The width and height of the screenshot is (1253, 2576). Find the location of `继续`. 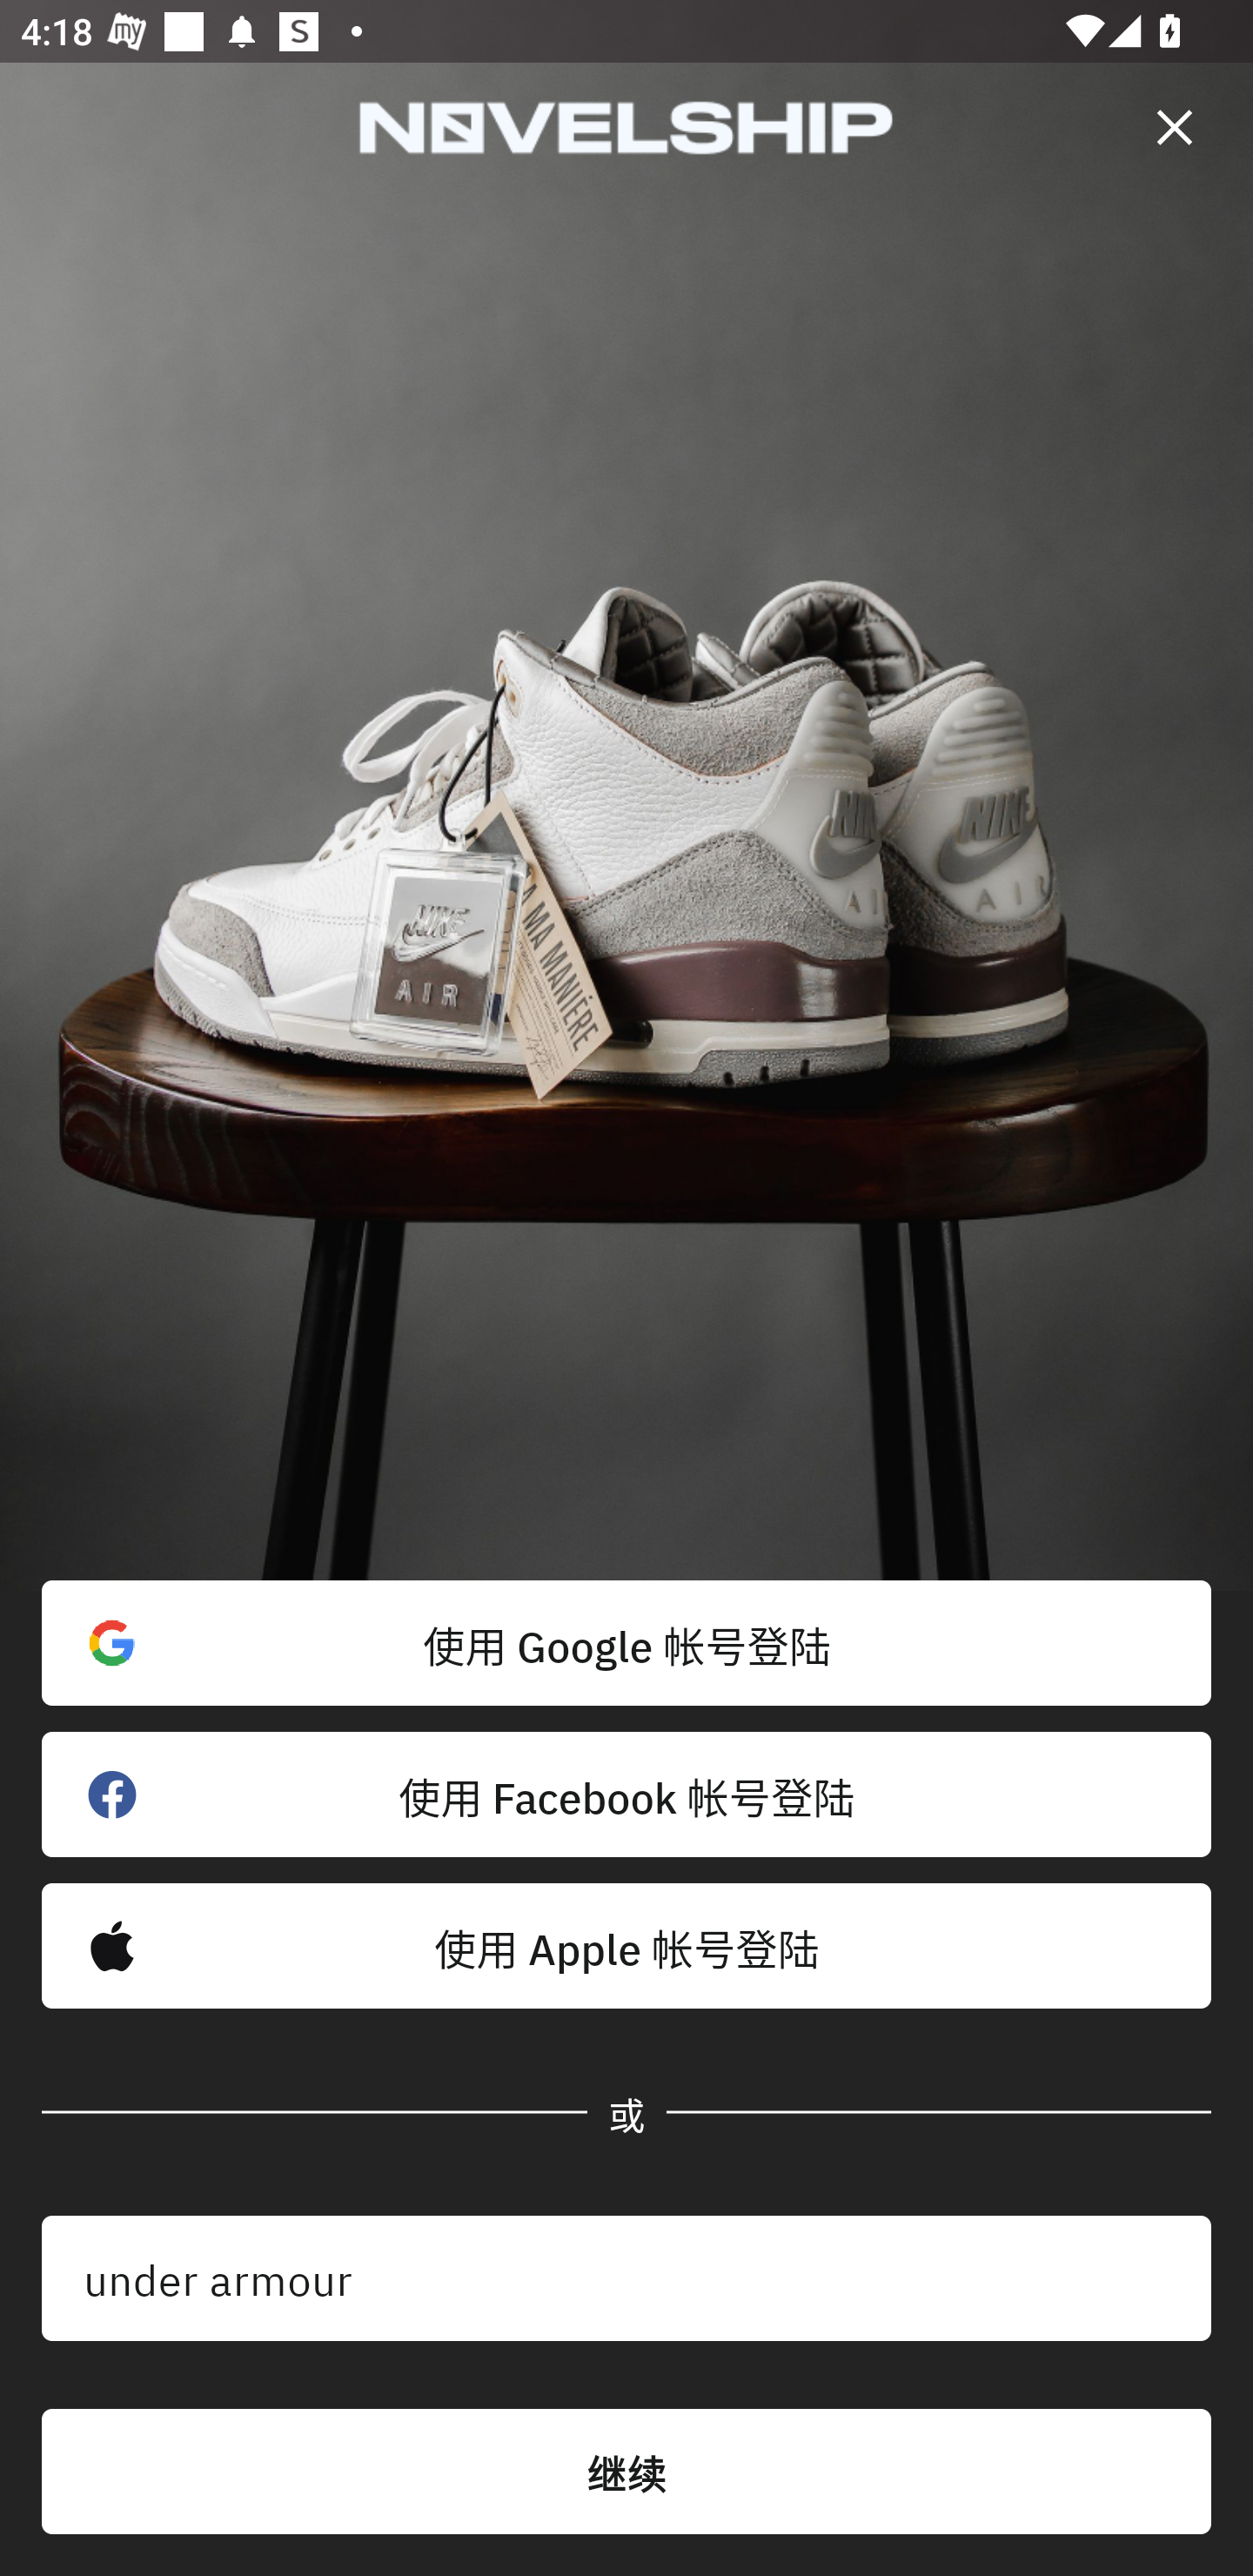

继续 is located at coordinates (626, 2472).